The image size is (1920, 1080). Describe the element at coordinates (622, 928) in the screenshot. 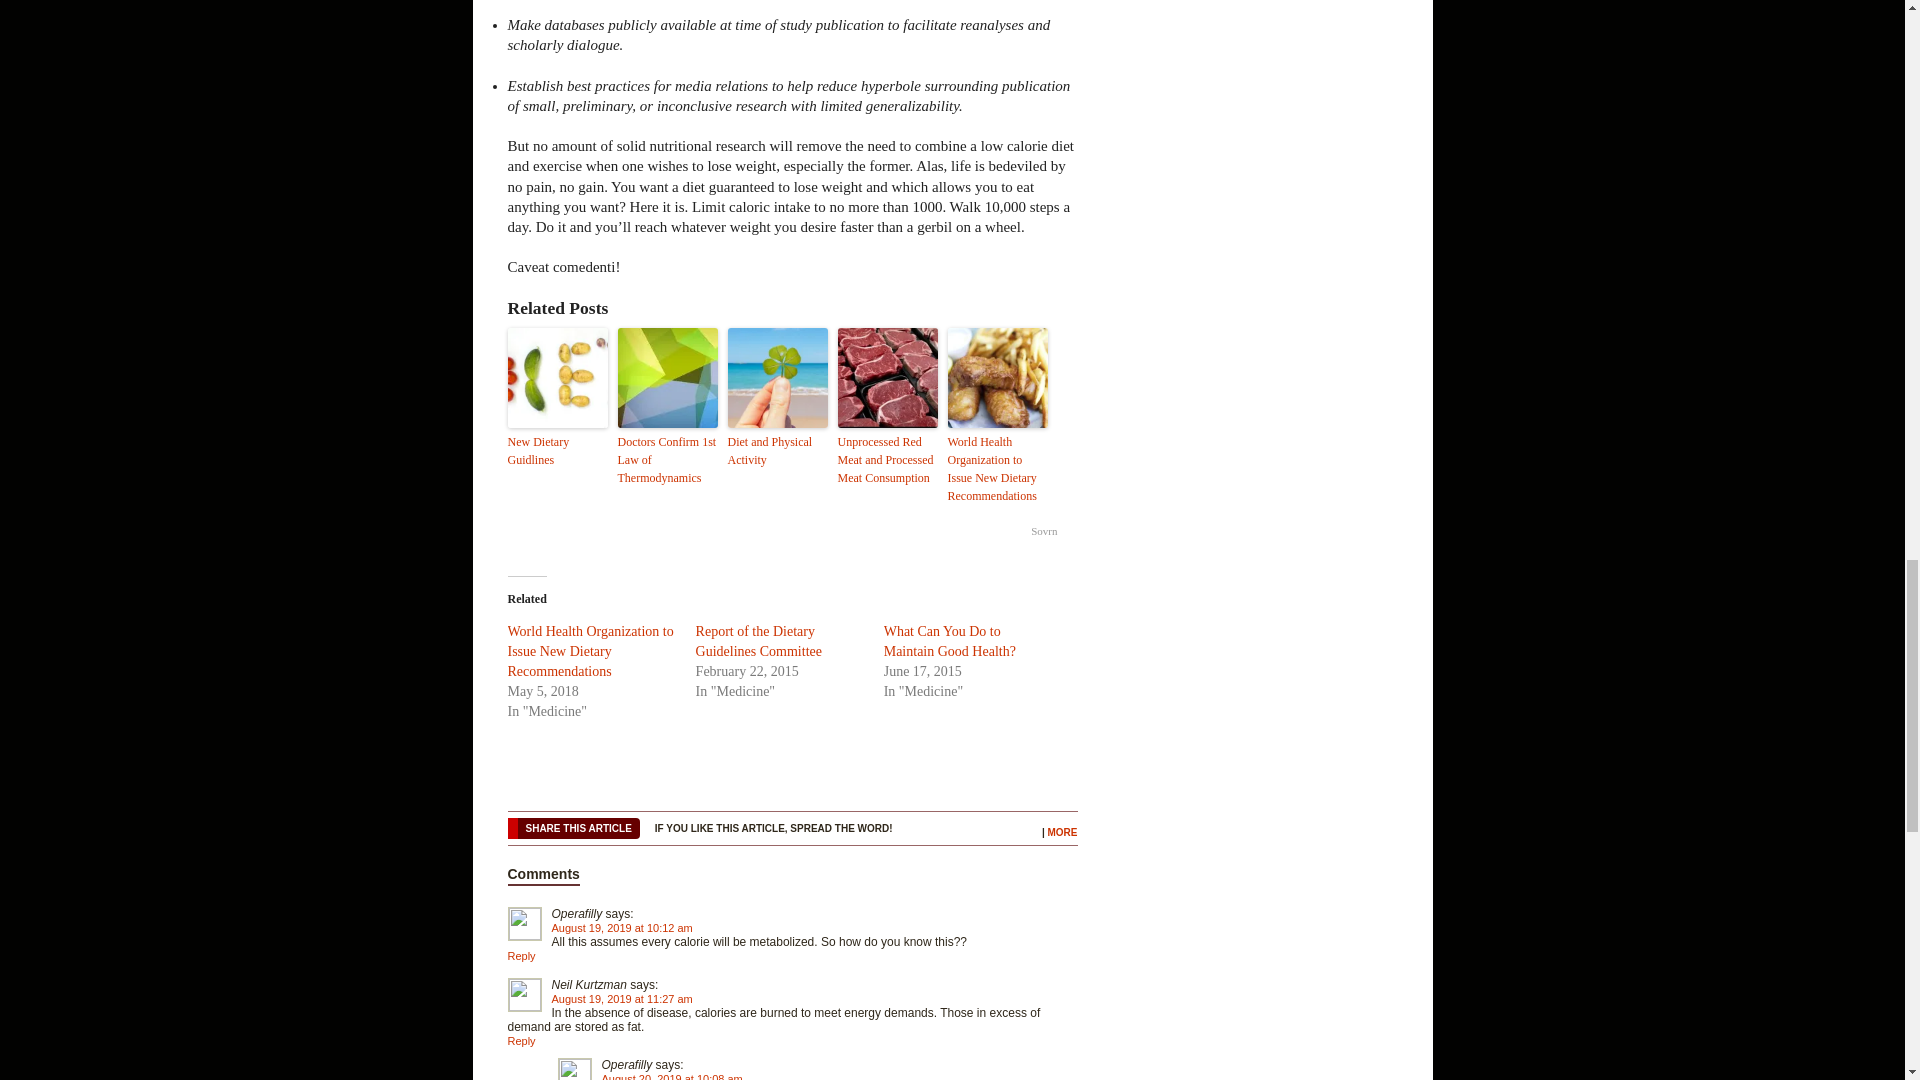

I see `August 19, 2019 at 10:12 am` at that location.